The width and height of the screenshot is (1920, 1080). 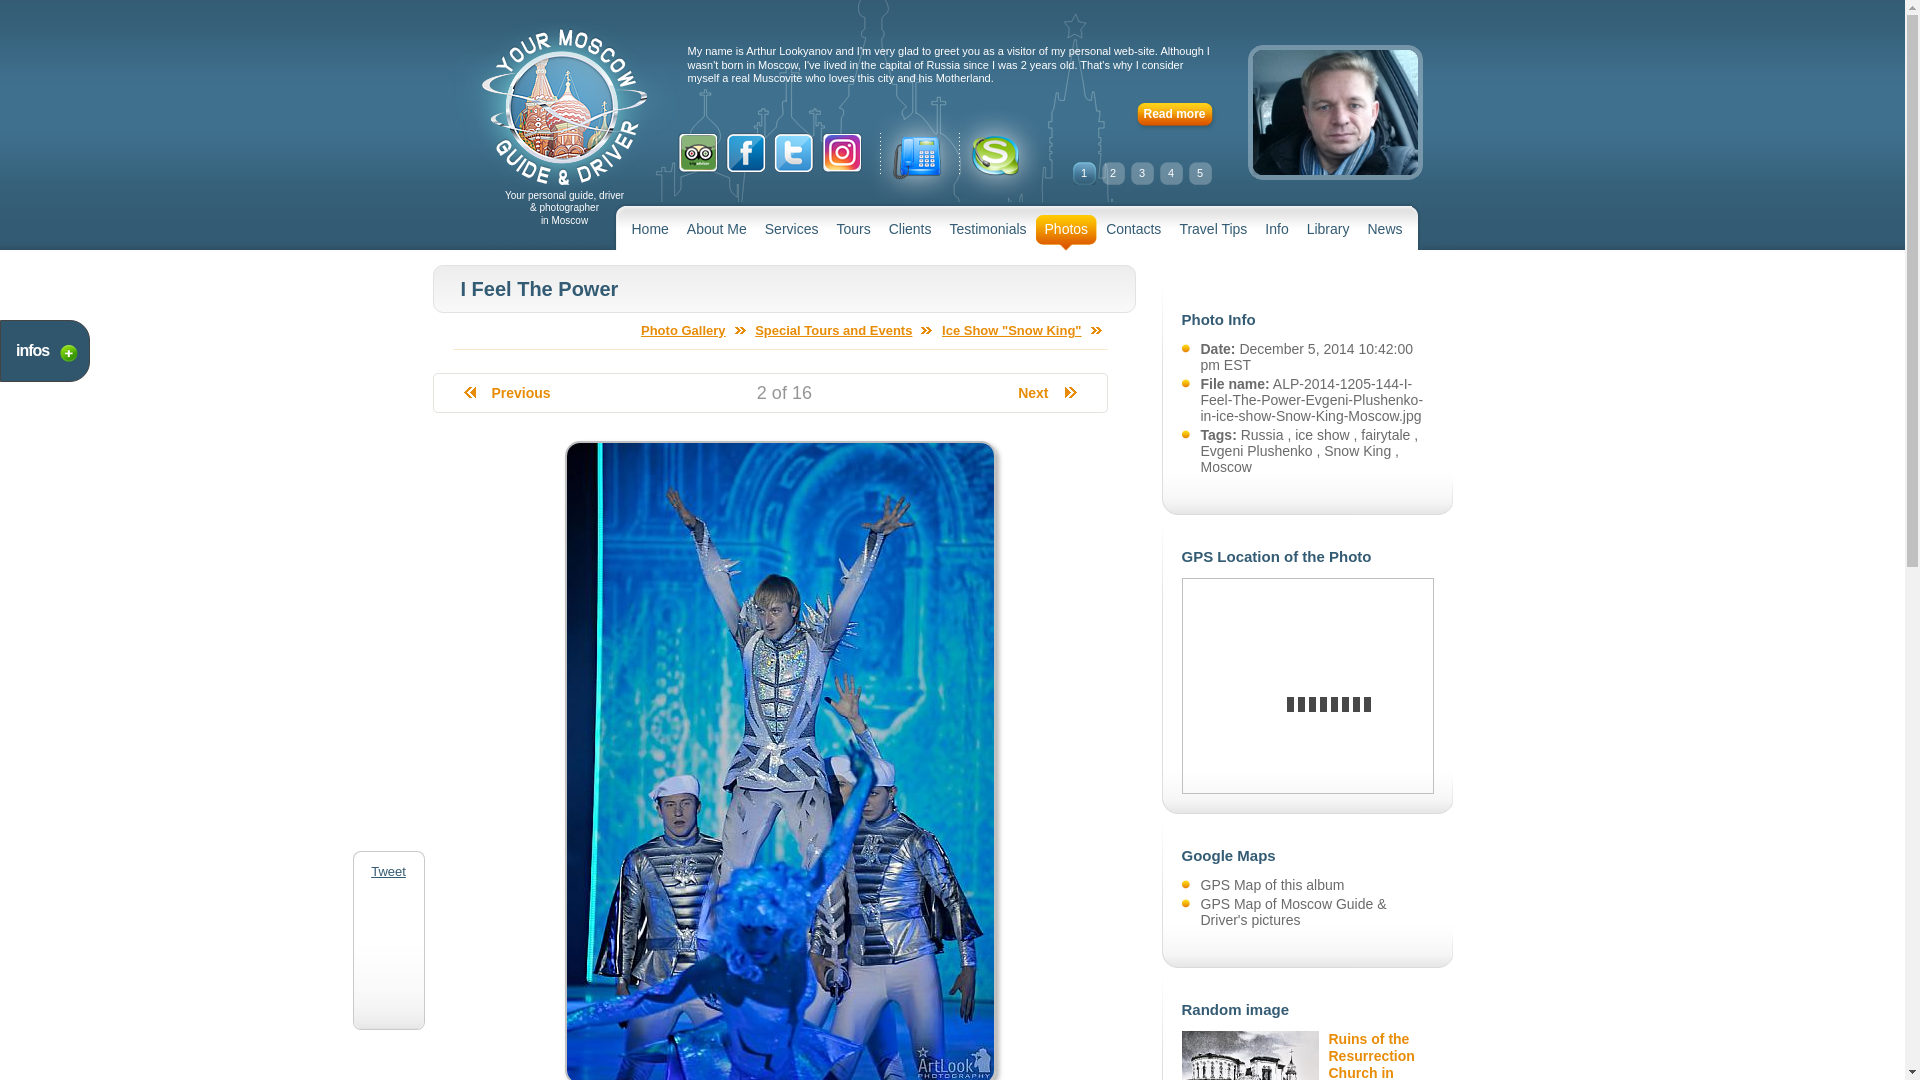 I want to click on Photo Gallery, so click(x=694, y=330).